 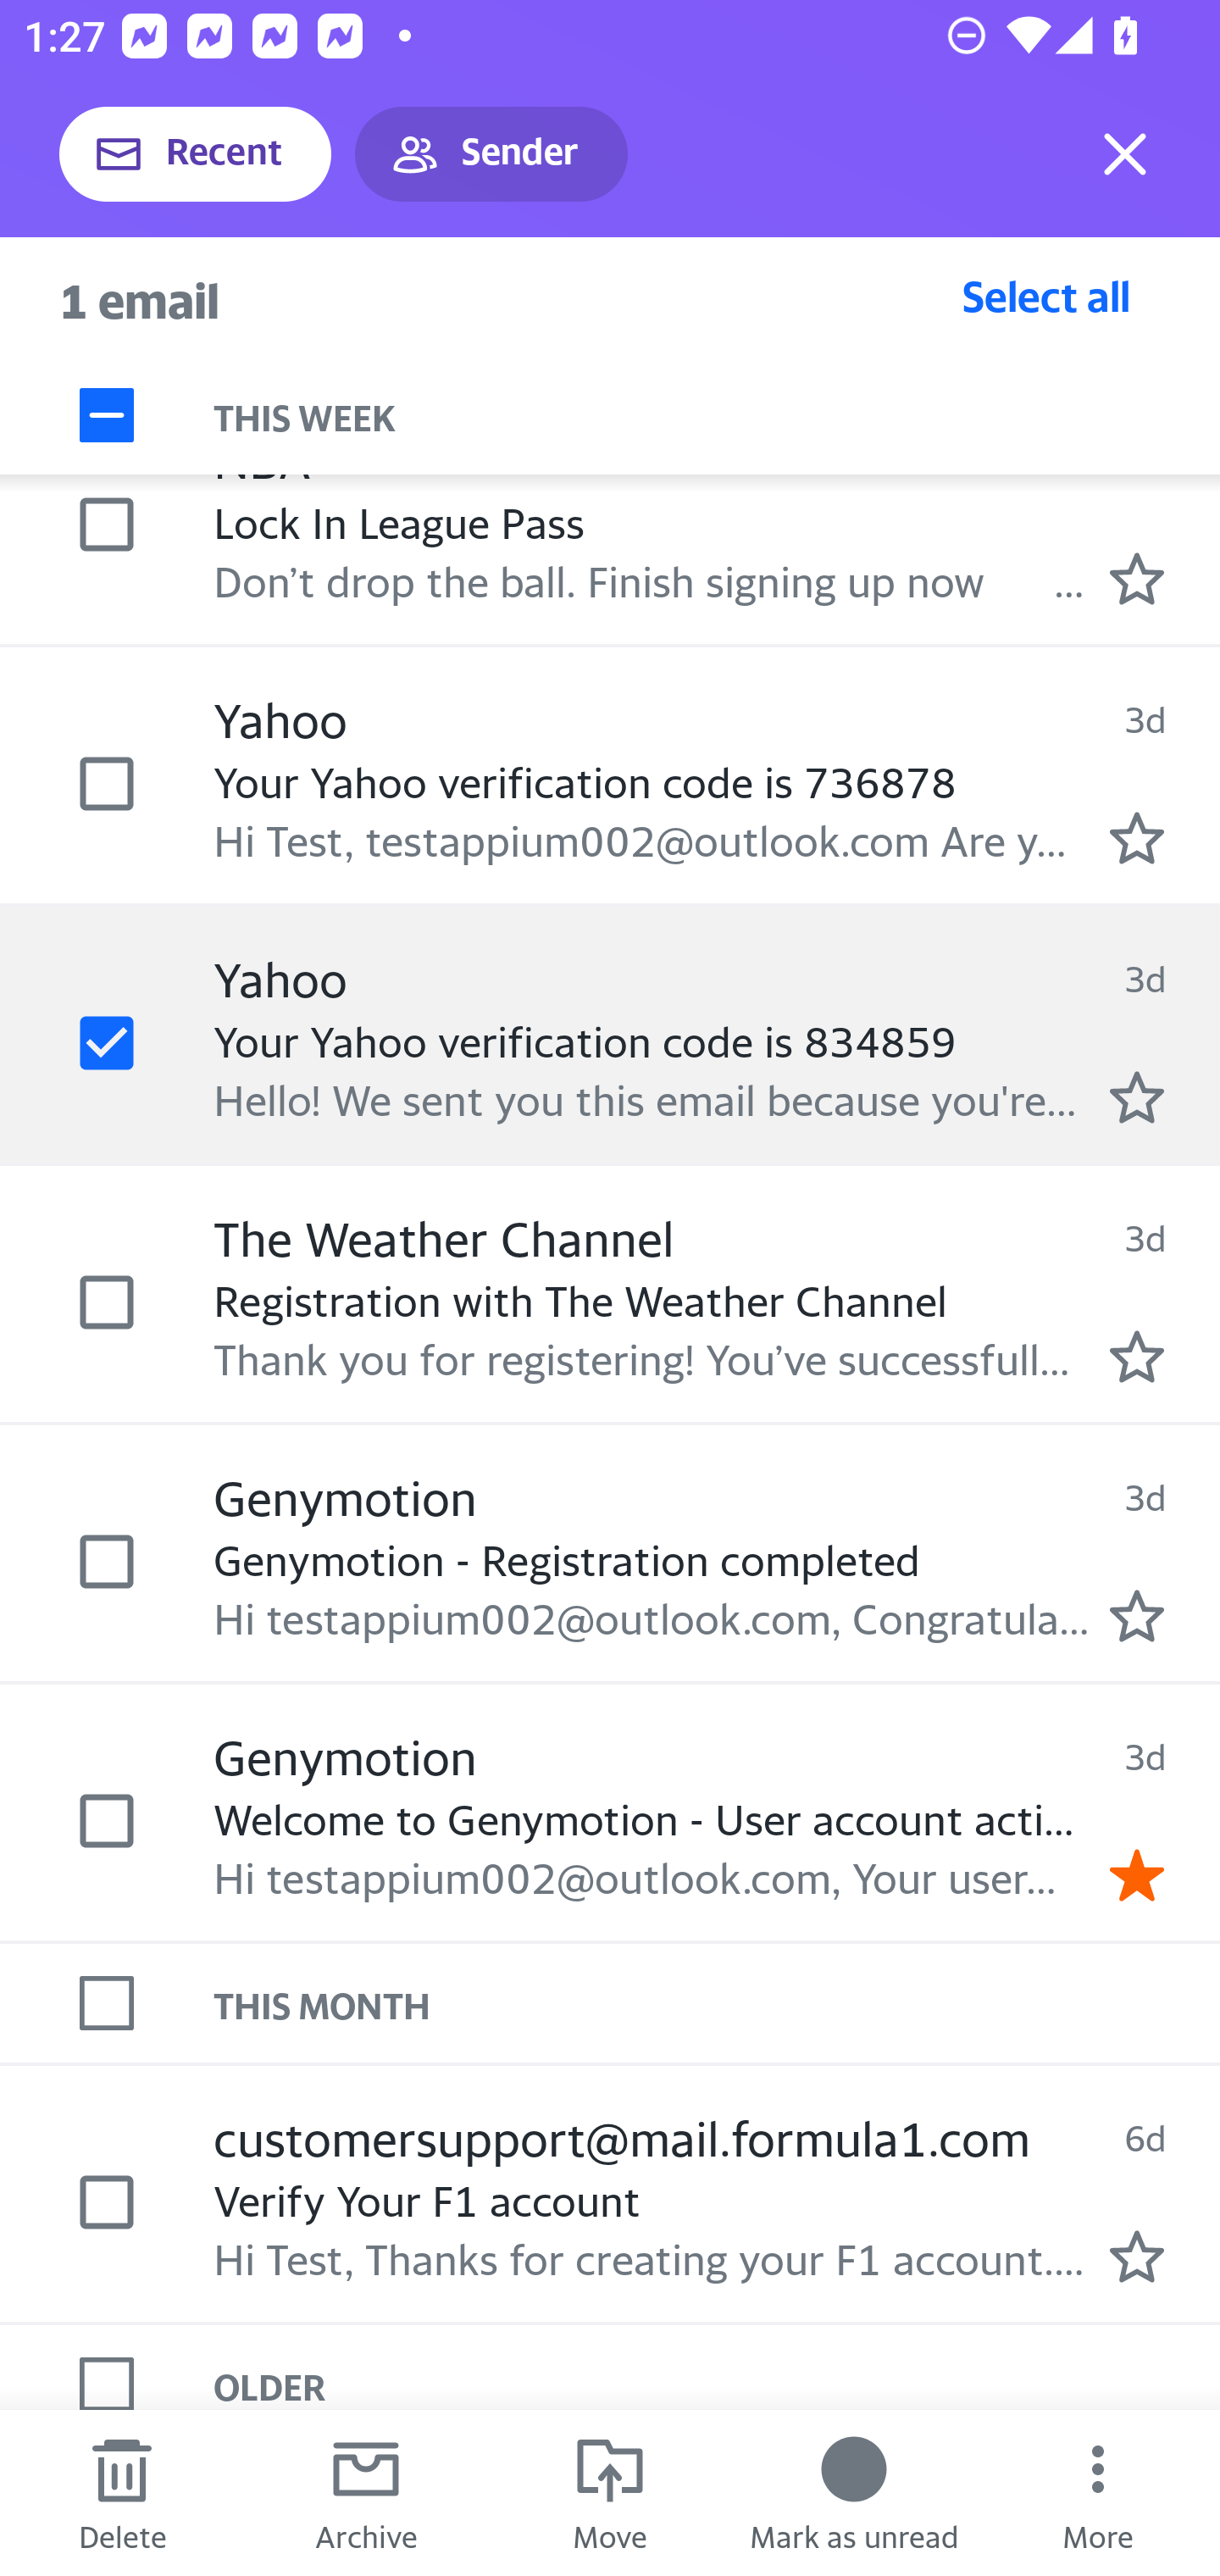 What do you see at coordinates (366, 2493) in the screenshot?
I see `Archive` at bounding box center [366, 2493].